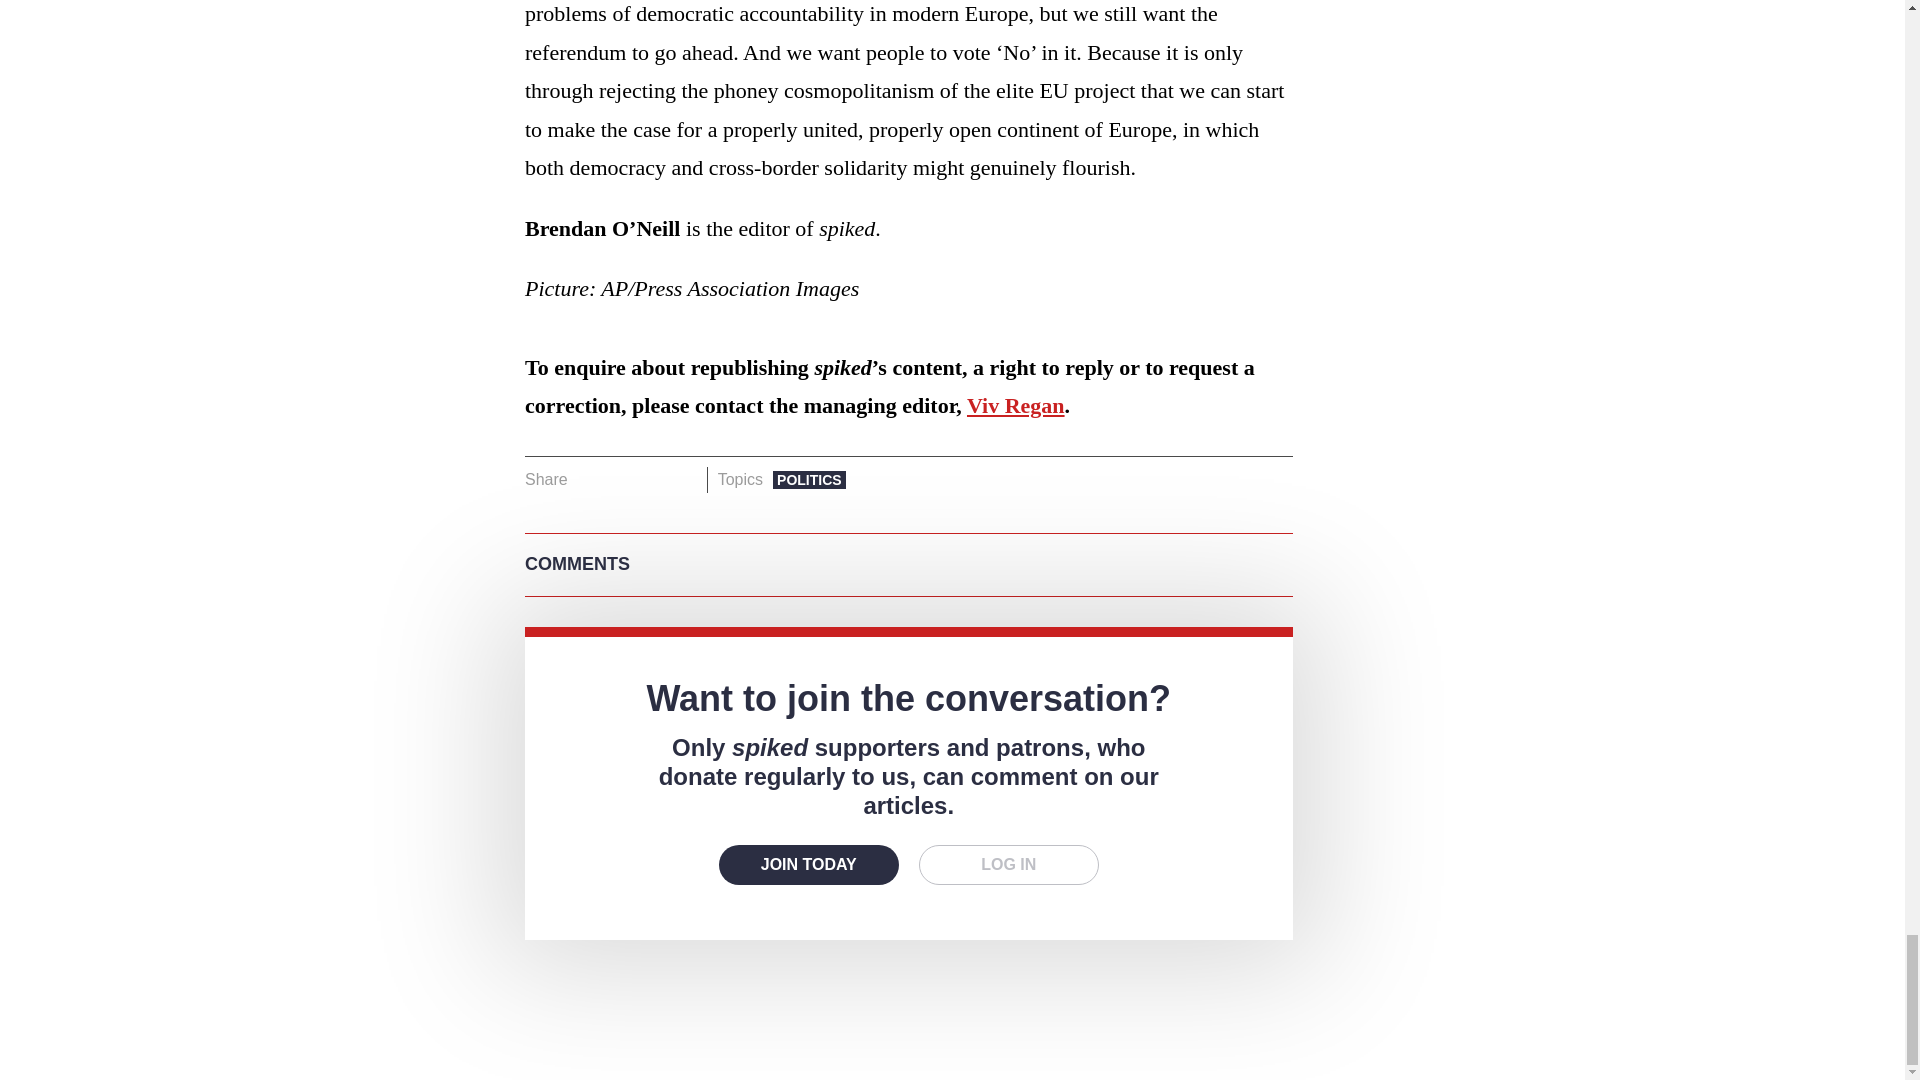  What do you see at coordinates (652, 479) in the screenshot?
I see `Share on Whatsapp` at bounding box center [652, 479].